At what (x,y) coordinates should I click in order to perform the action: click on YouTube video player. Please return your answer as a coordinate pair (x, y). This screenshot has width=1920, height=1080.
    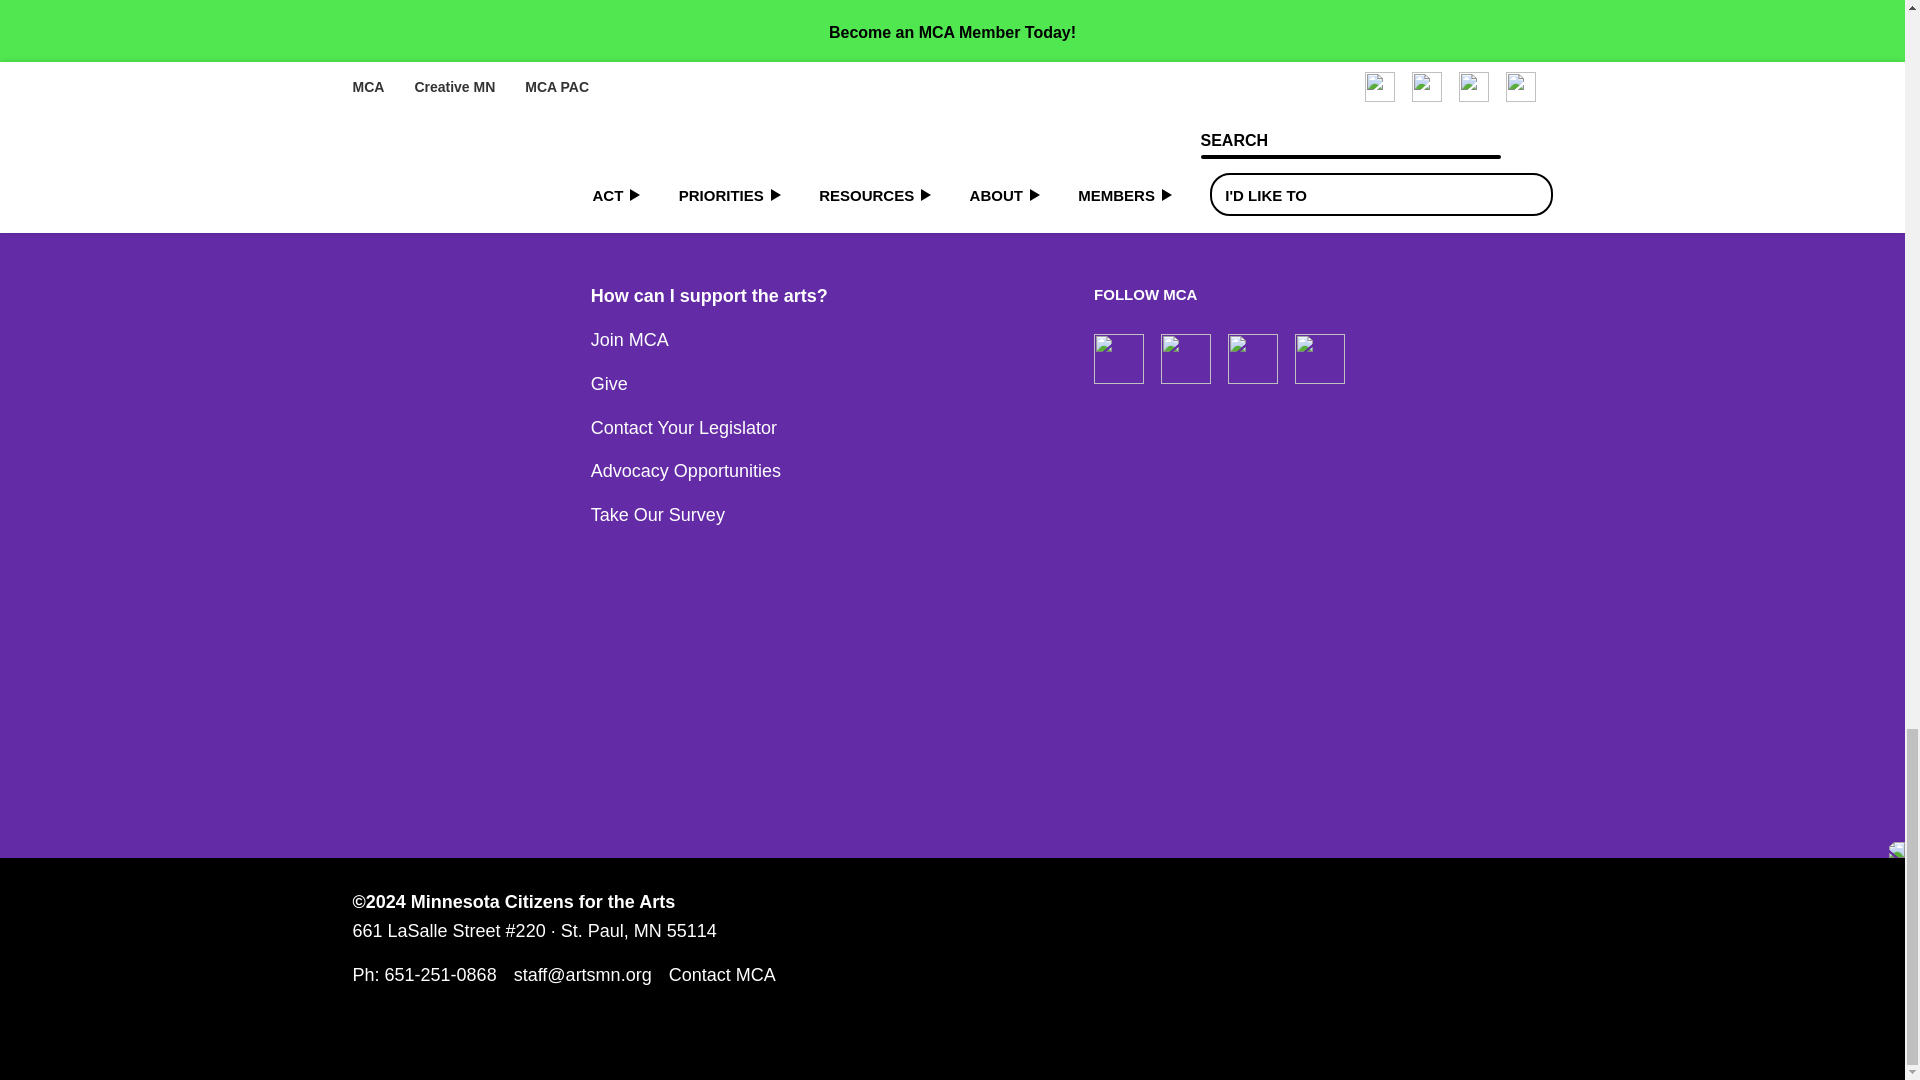
    Looking at the image, I should click on (632, 37).